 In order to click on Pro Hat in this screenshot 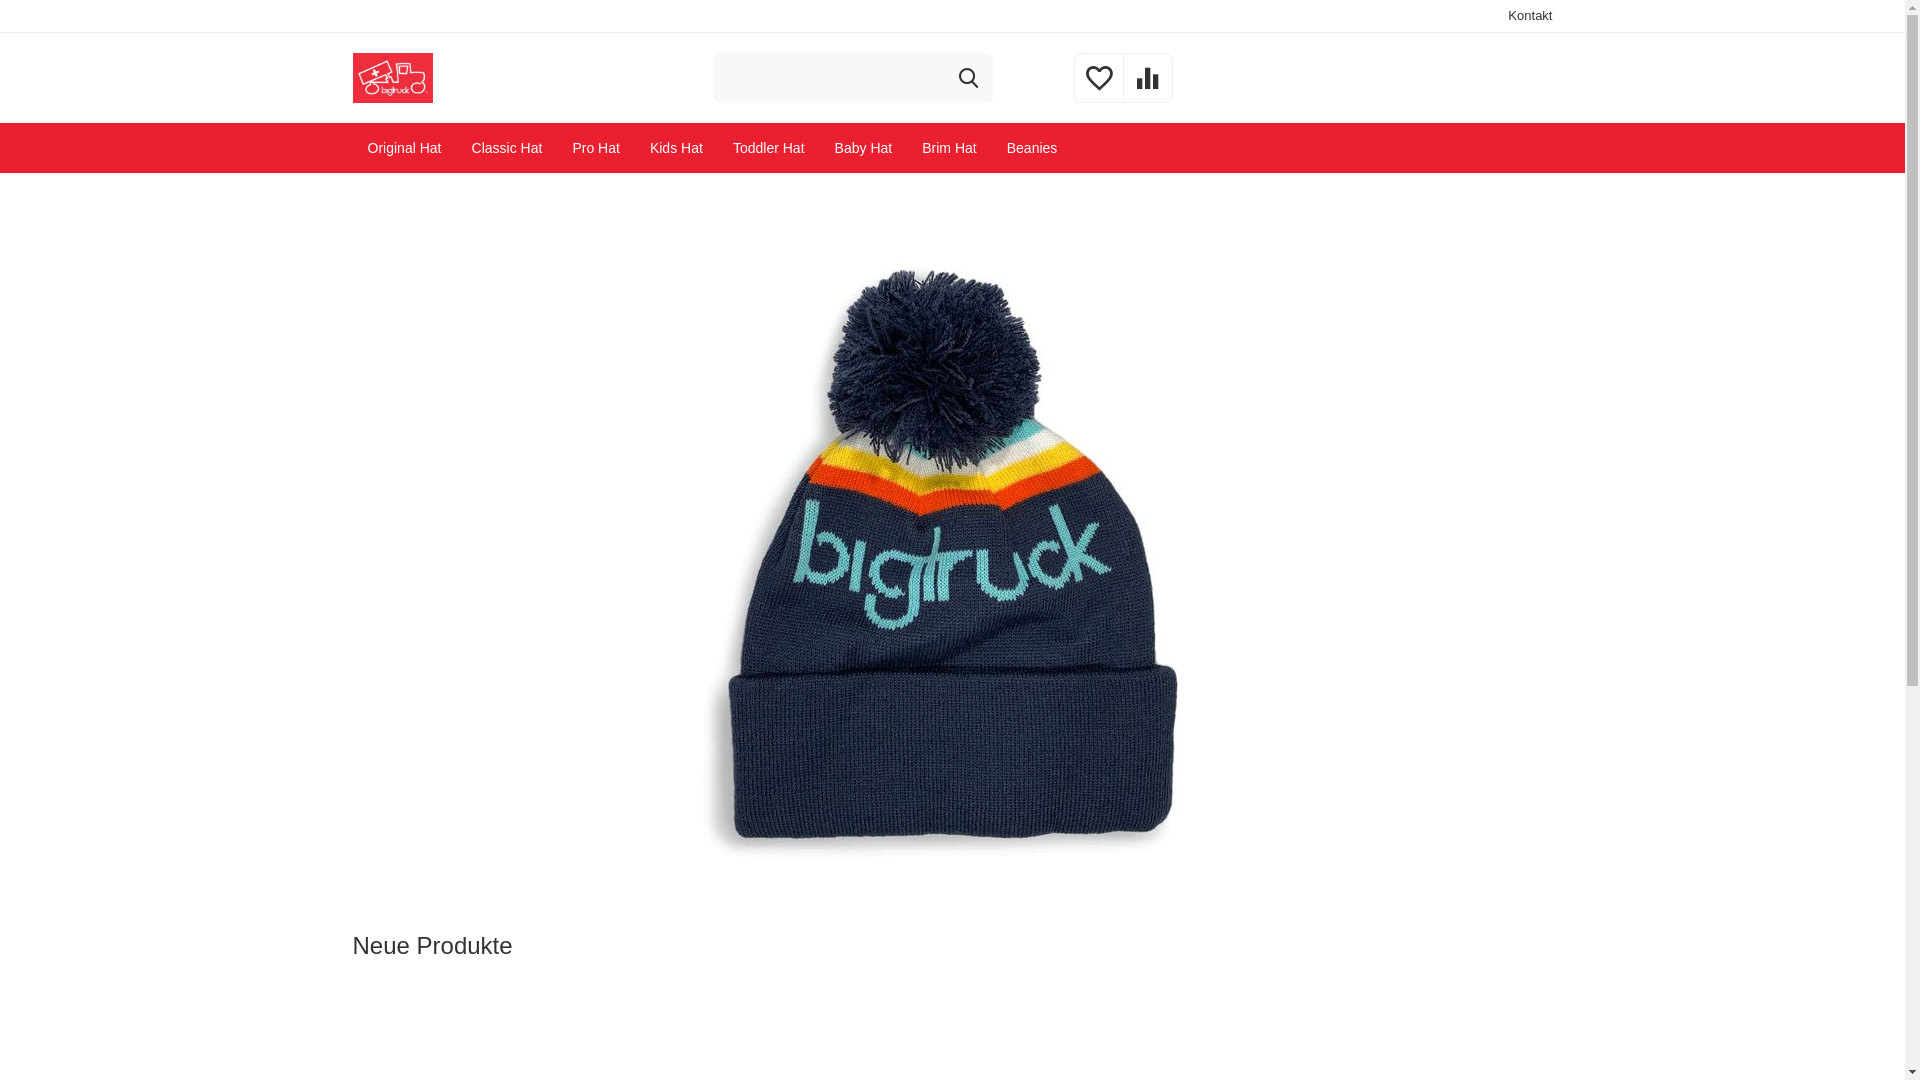, I will do `click(596, 148)`.